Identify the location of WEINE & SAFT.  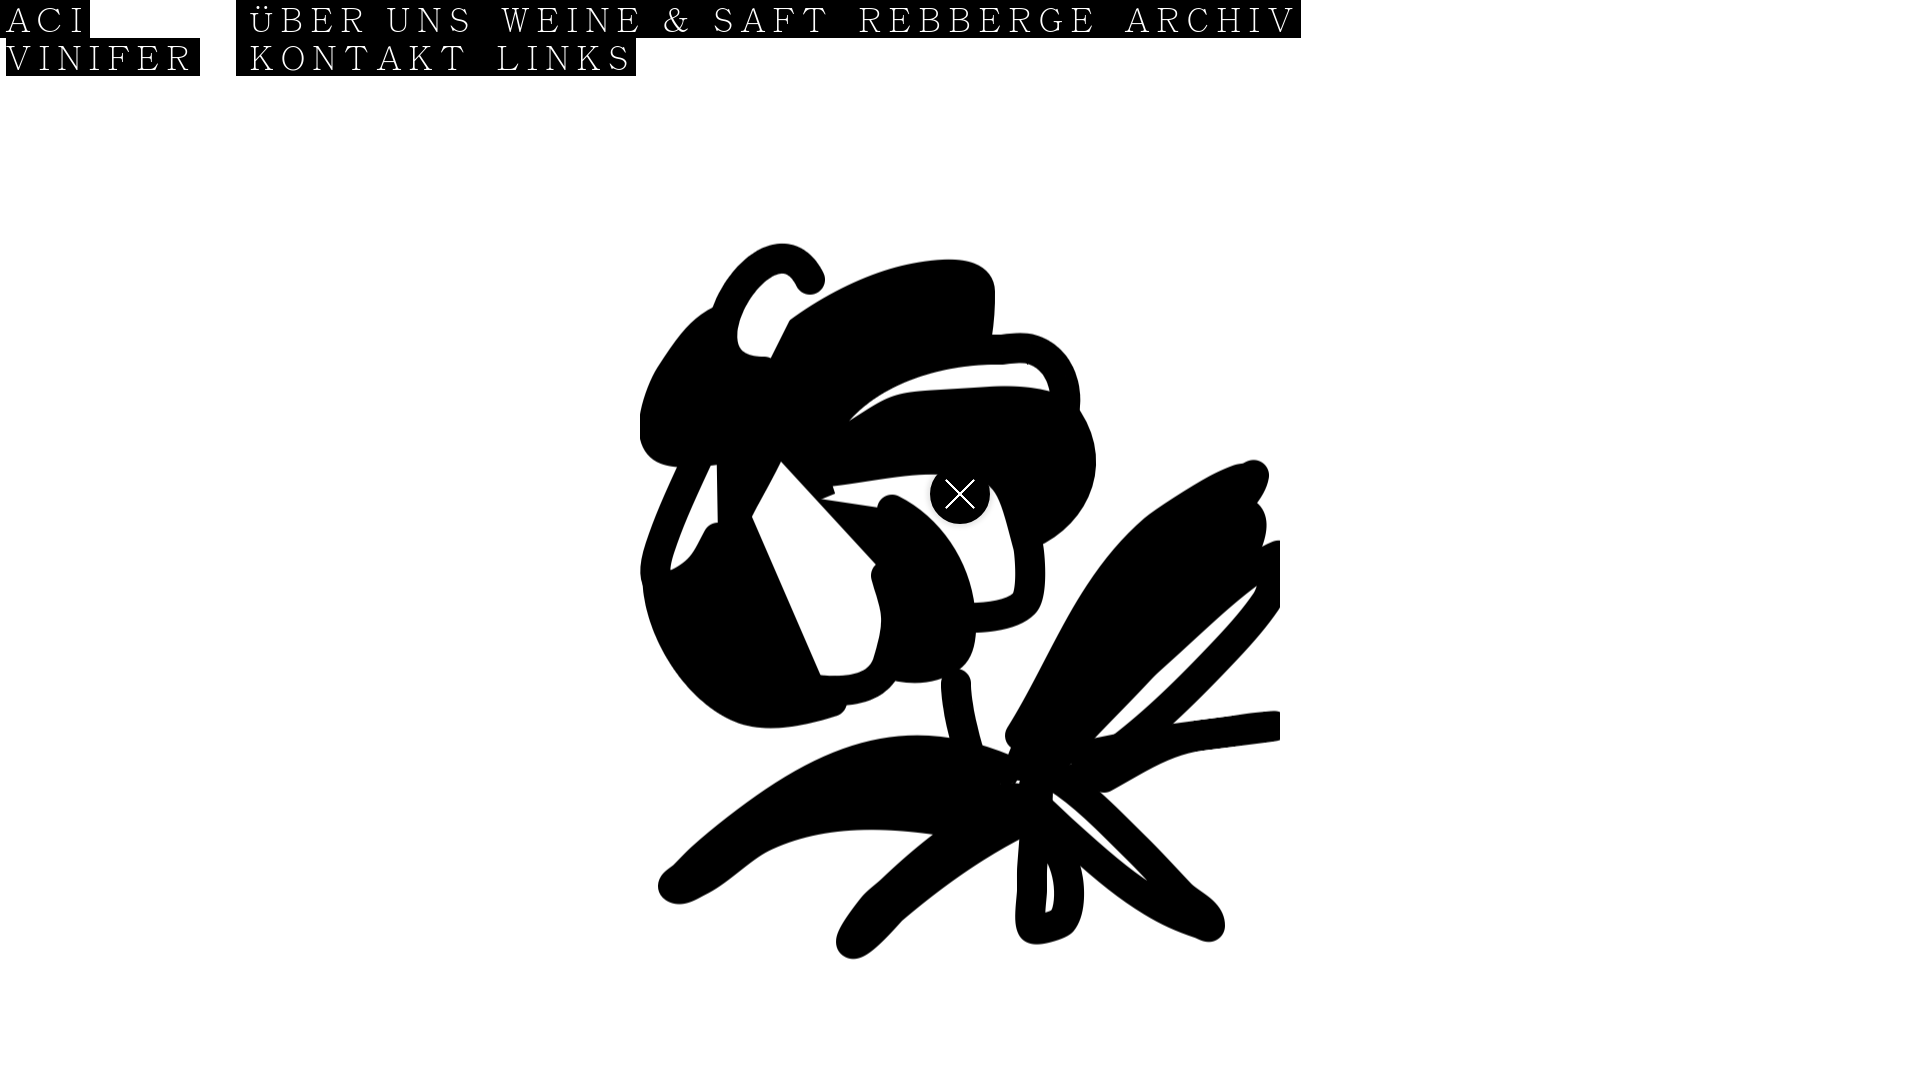
(676, 19).